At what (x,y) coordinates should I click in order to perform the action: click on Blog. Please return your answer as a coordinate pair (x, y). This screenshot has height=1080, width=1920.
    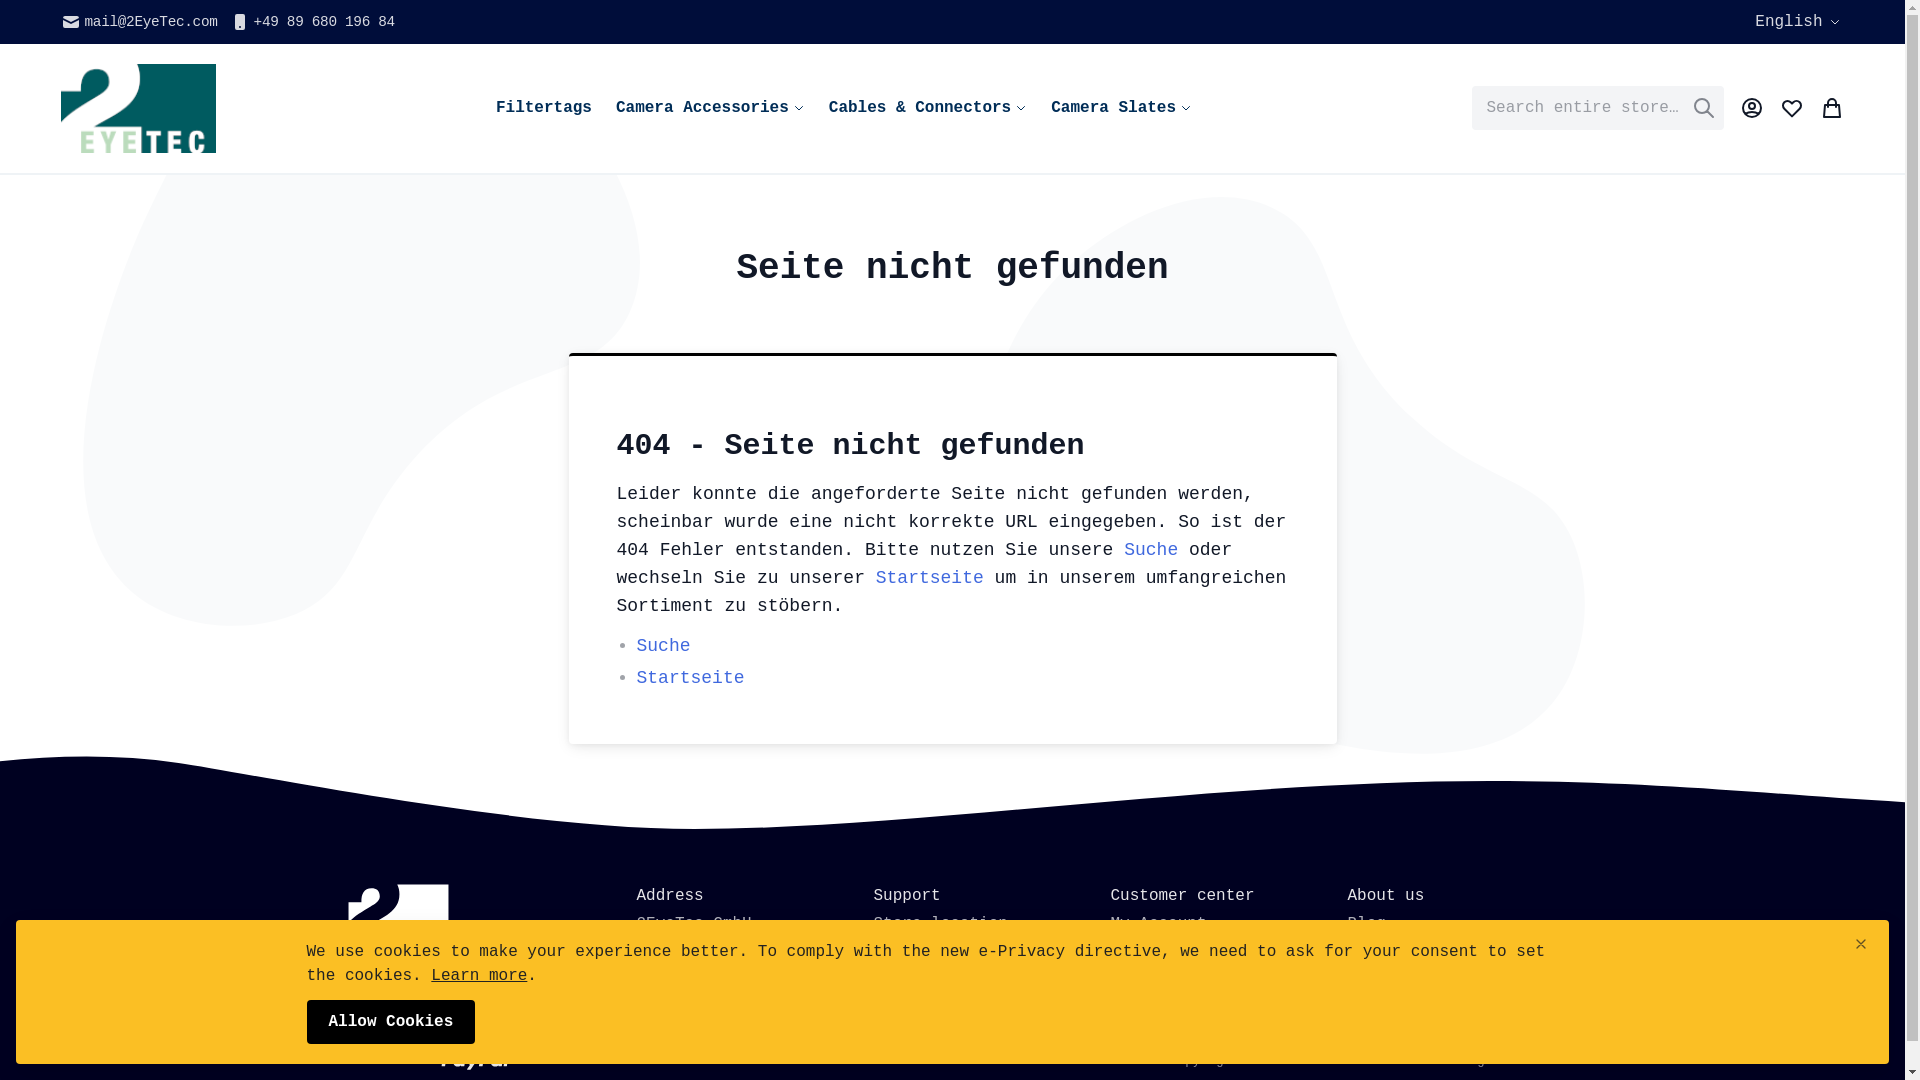
    Looking at the image, I should click on (1367, 924).